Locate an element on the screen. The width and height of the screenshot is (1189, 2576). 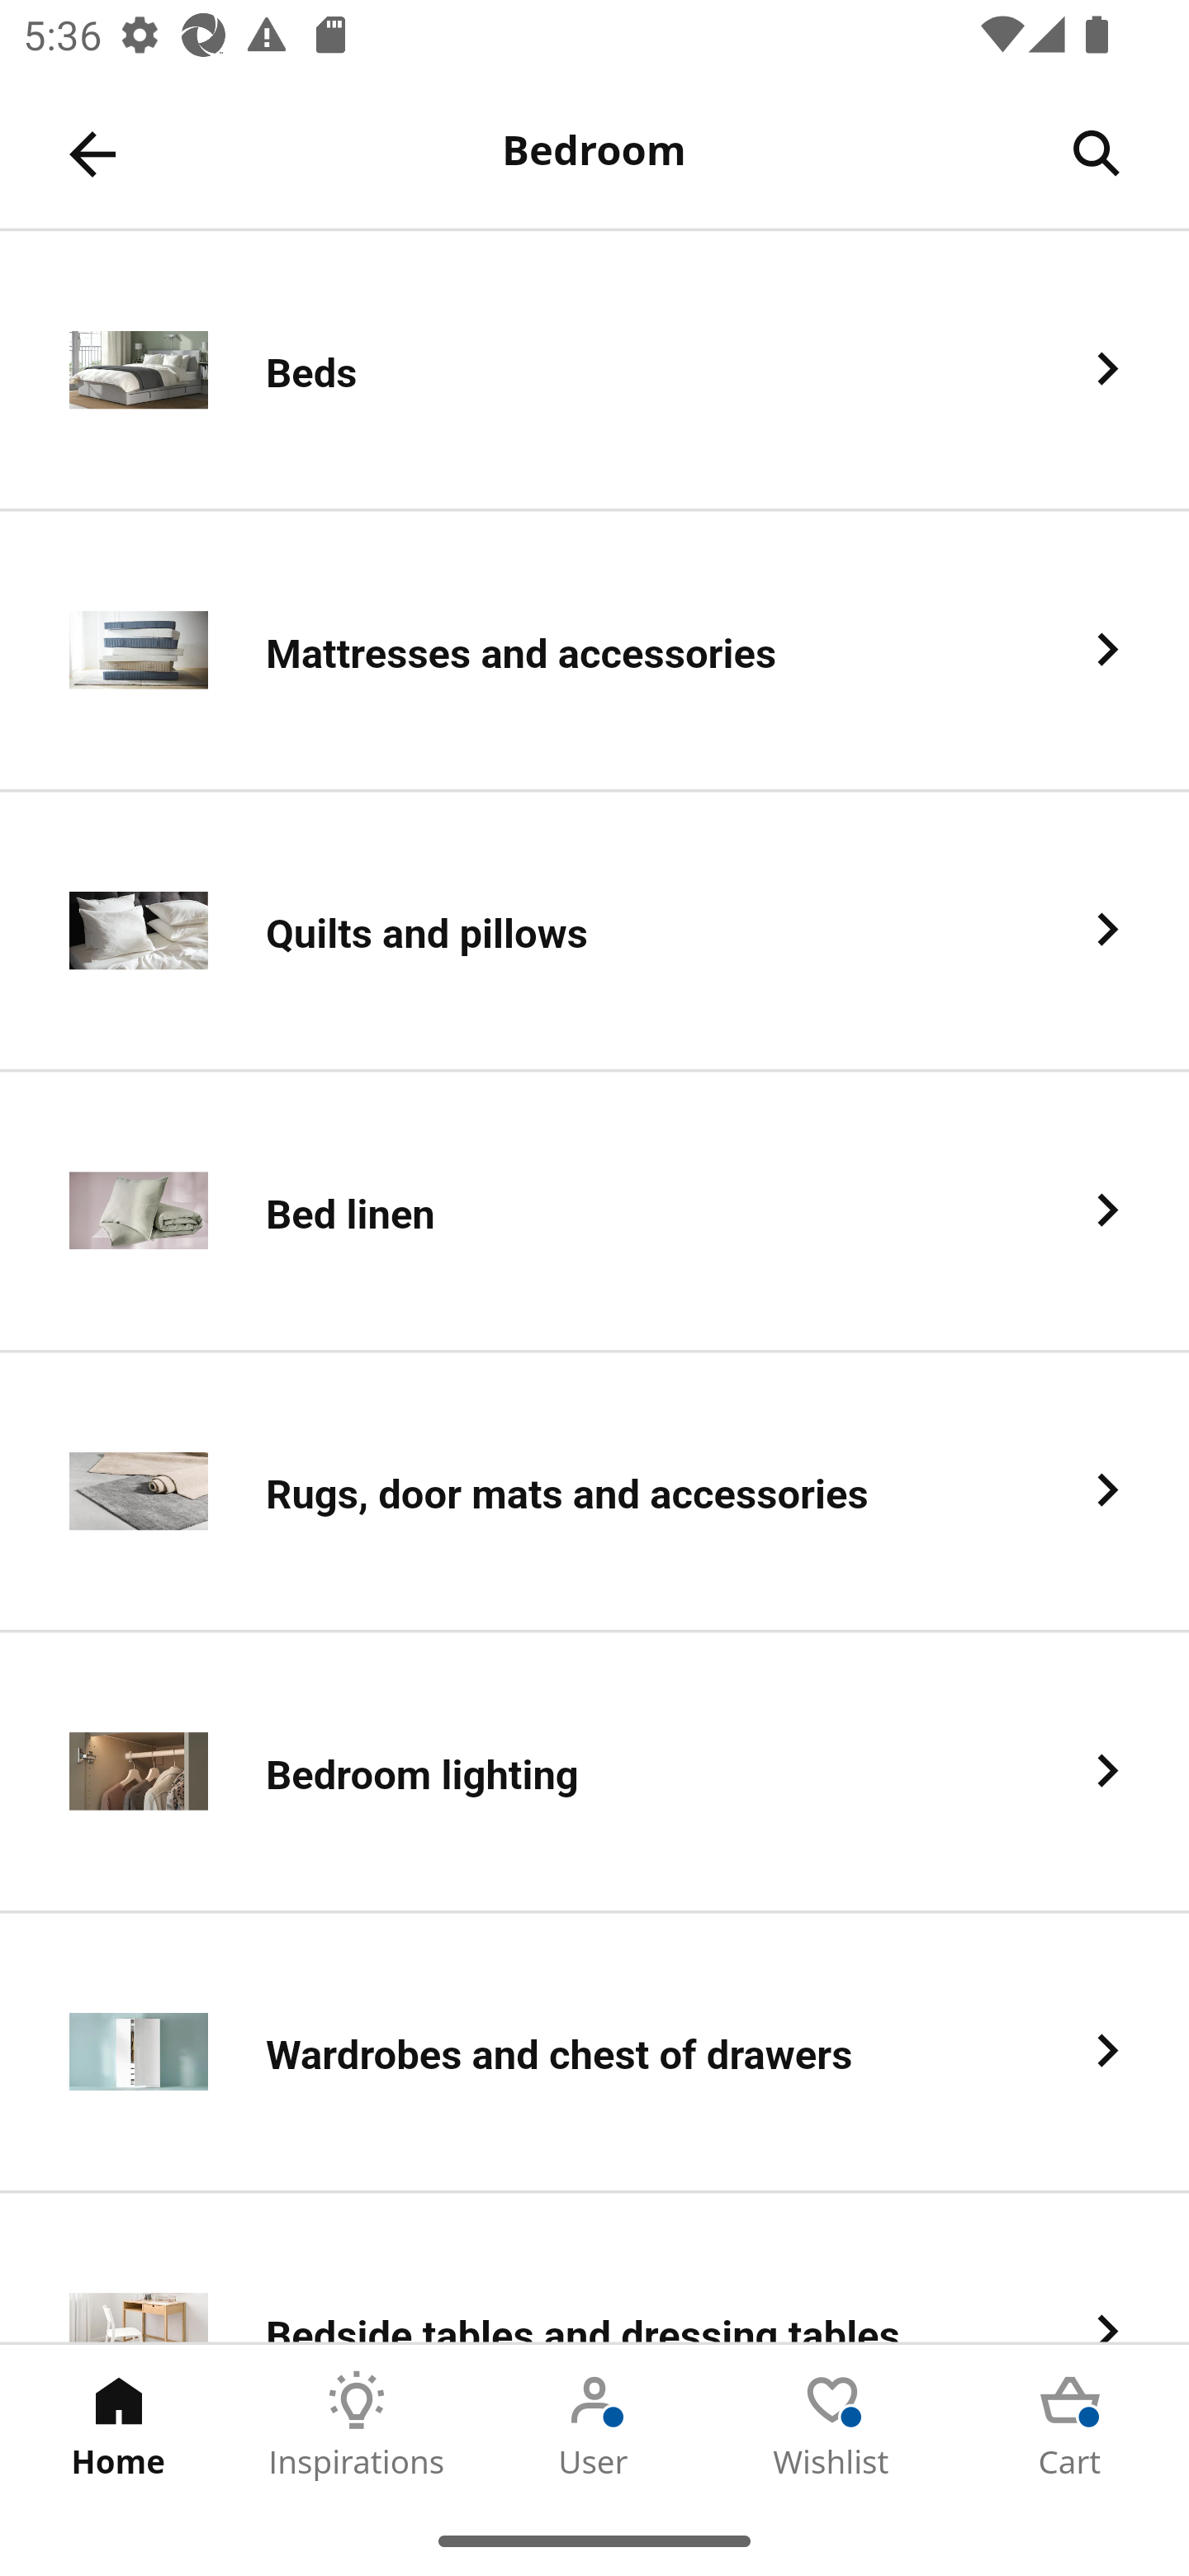
Quilts and pillows is located at coordinates (594, 930).